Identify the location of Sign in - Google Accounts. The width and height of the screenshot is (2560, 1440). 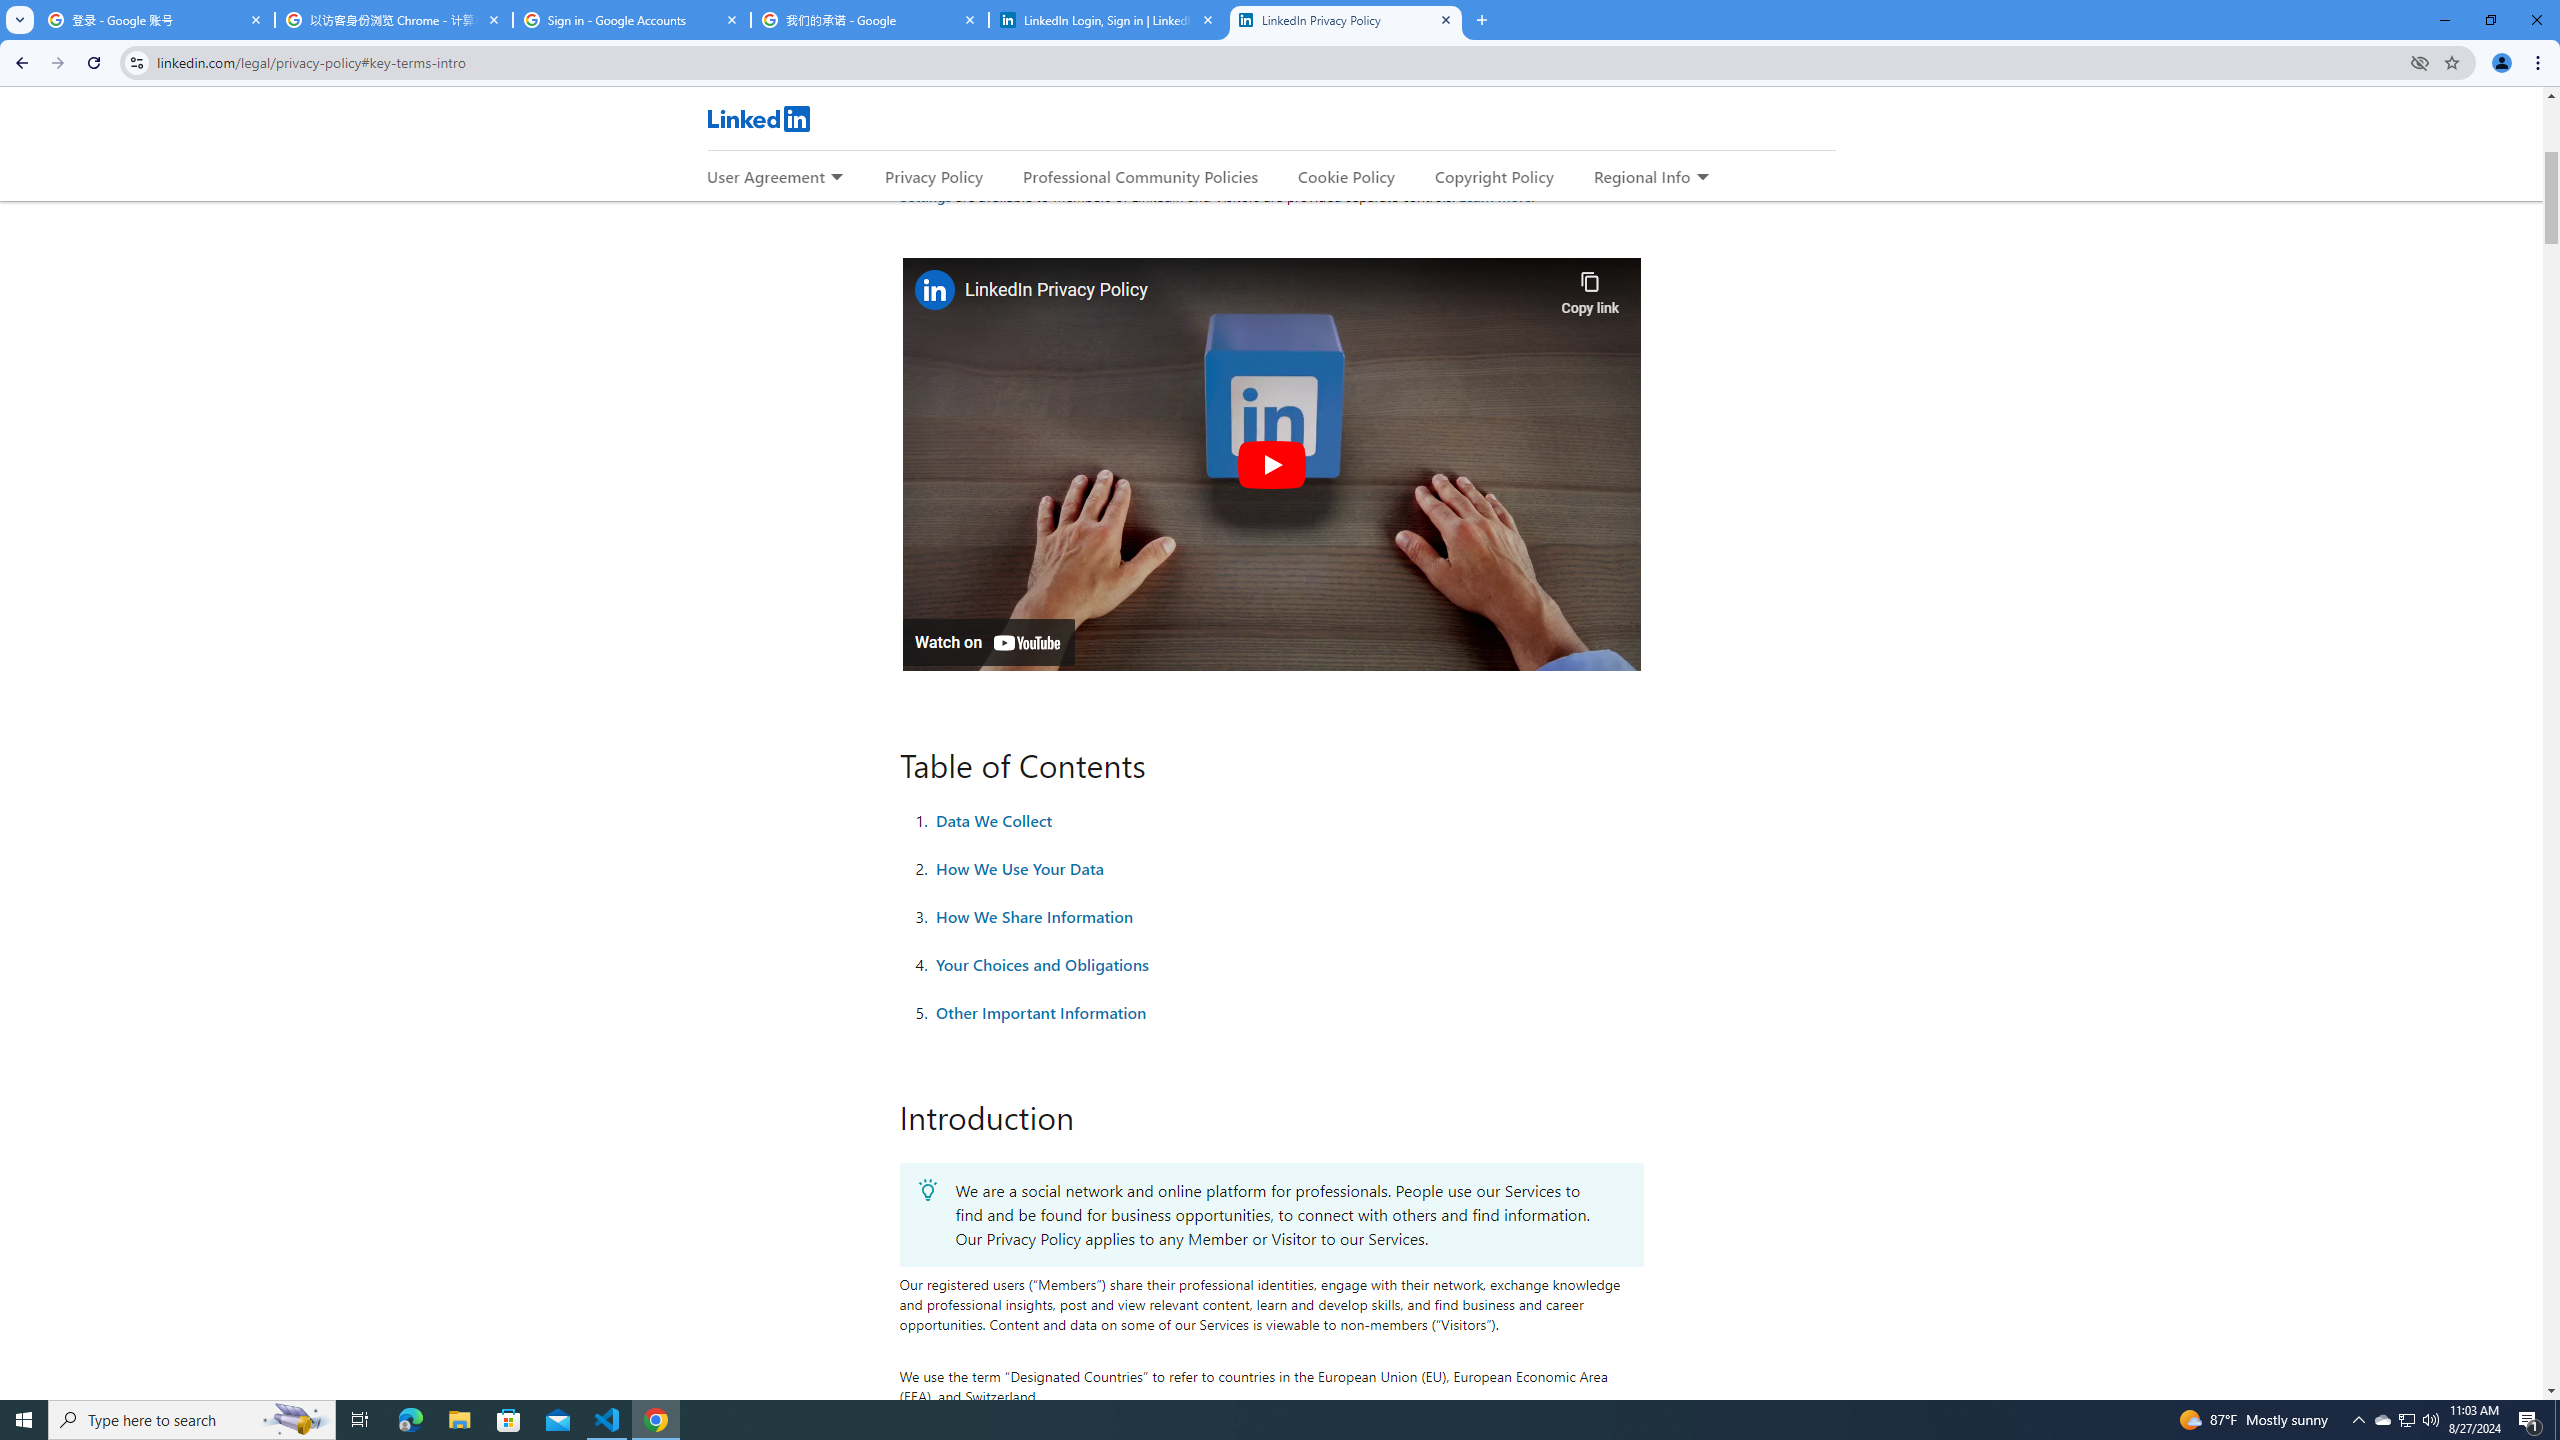
(632, 20).